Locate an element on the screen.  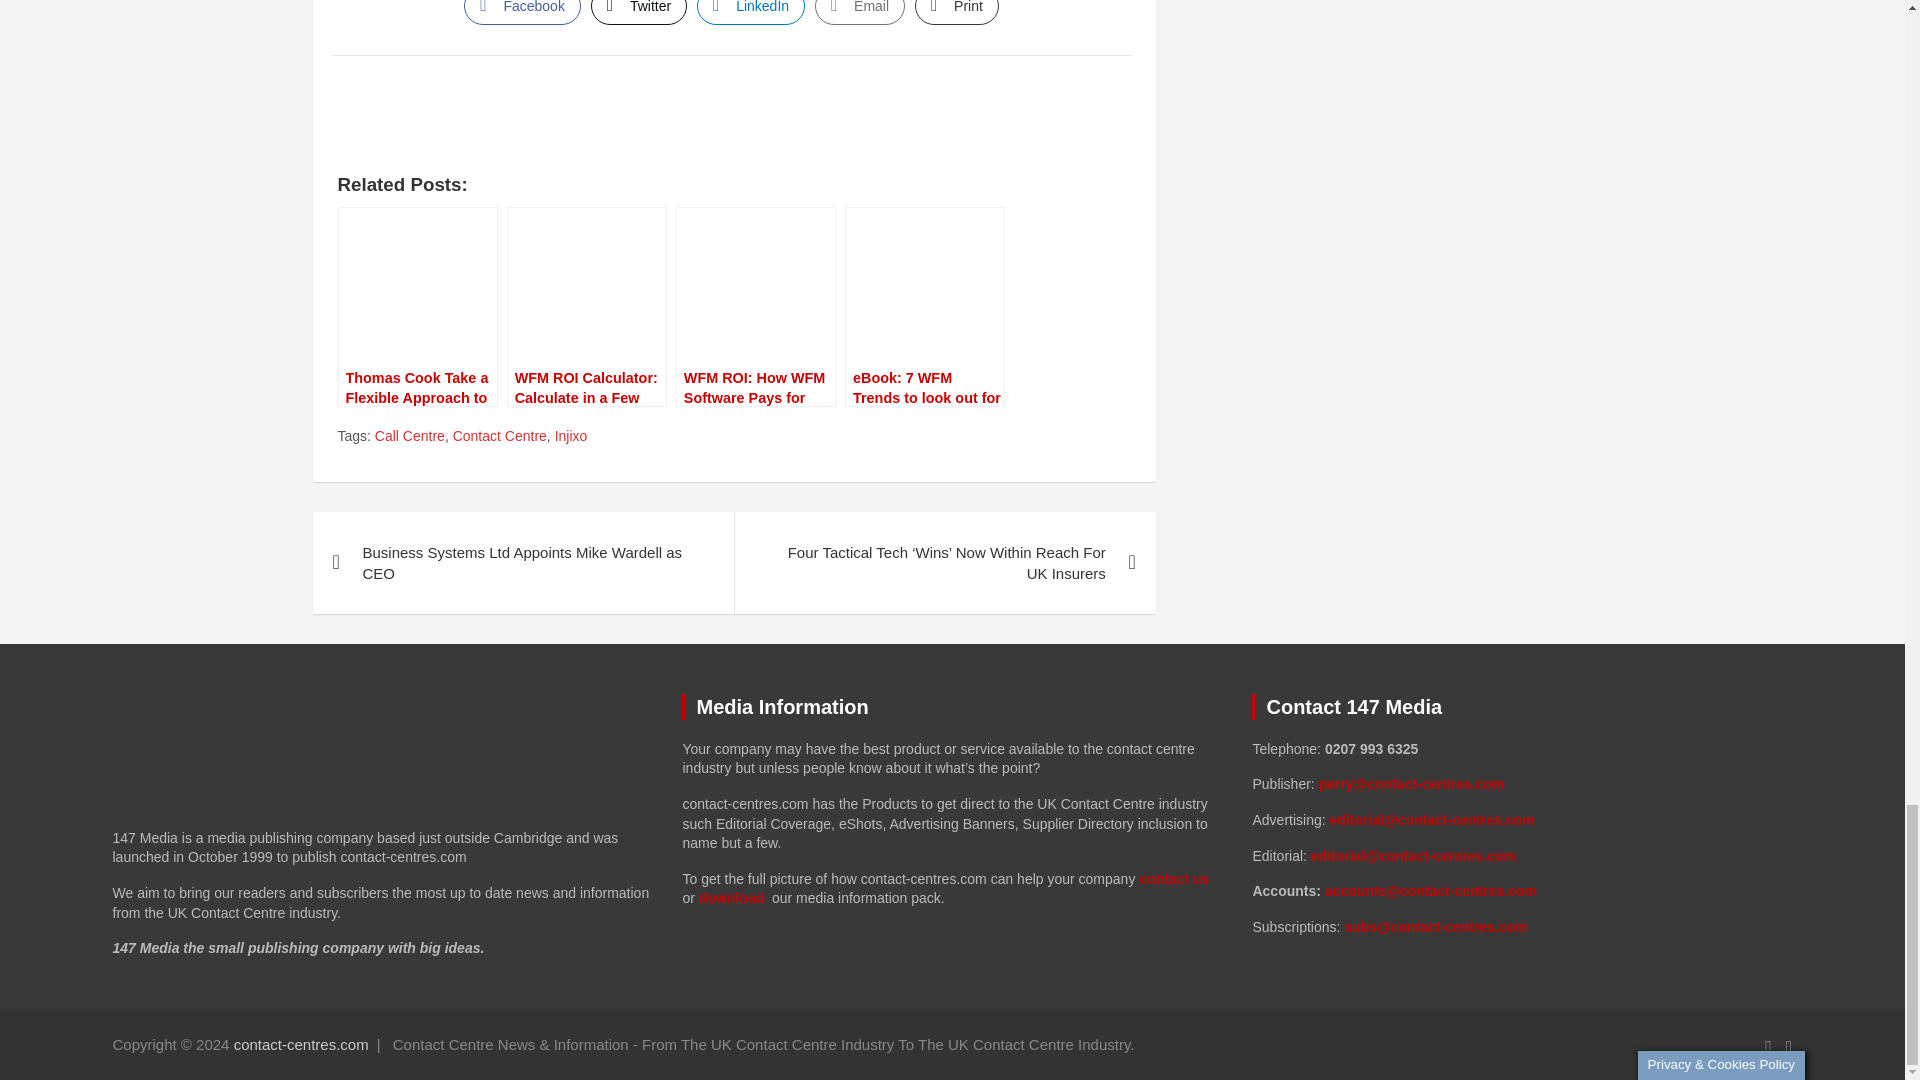
LinkedIn is located at coordinates (750, 12).